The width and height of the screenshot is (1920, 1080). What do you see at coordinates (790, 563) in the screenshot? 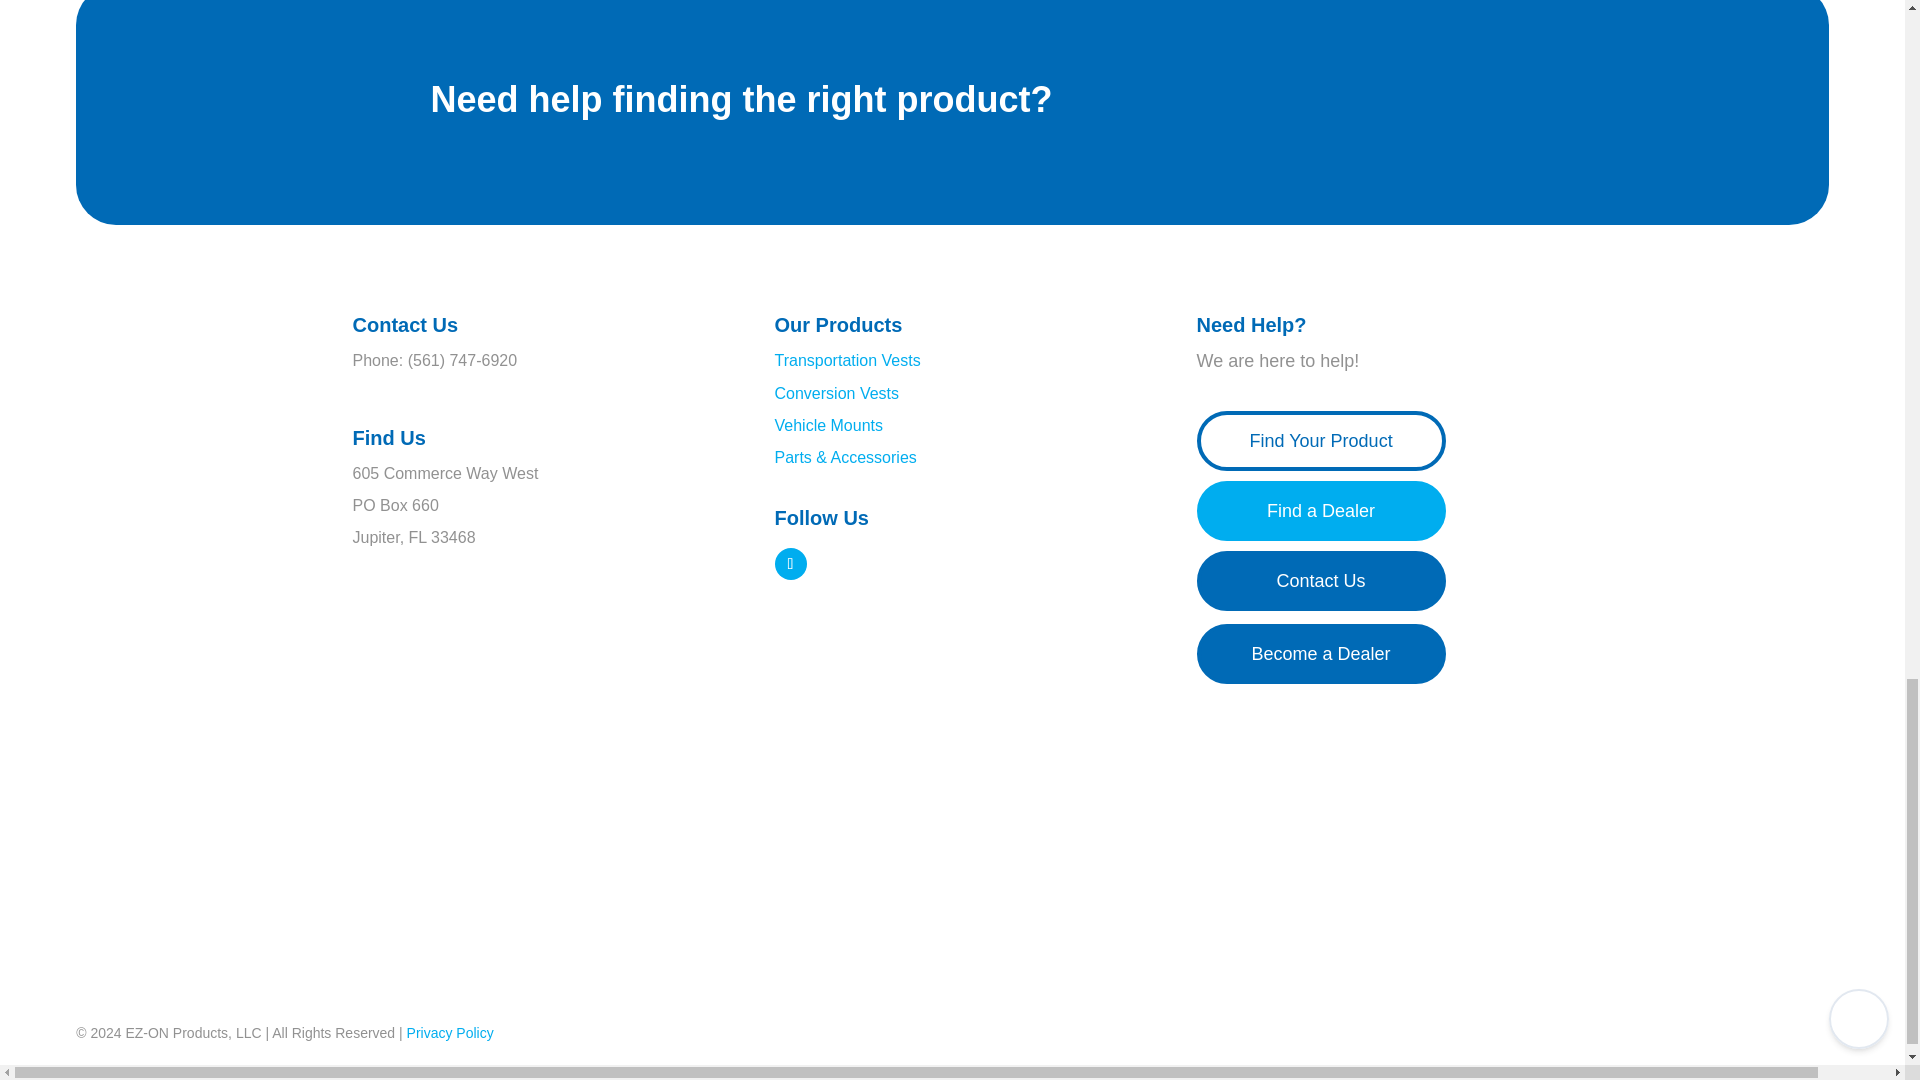
I see `Follow on Facebook` at bounding box center [790, 563].